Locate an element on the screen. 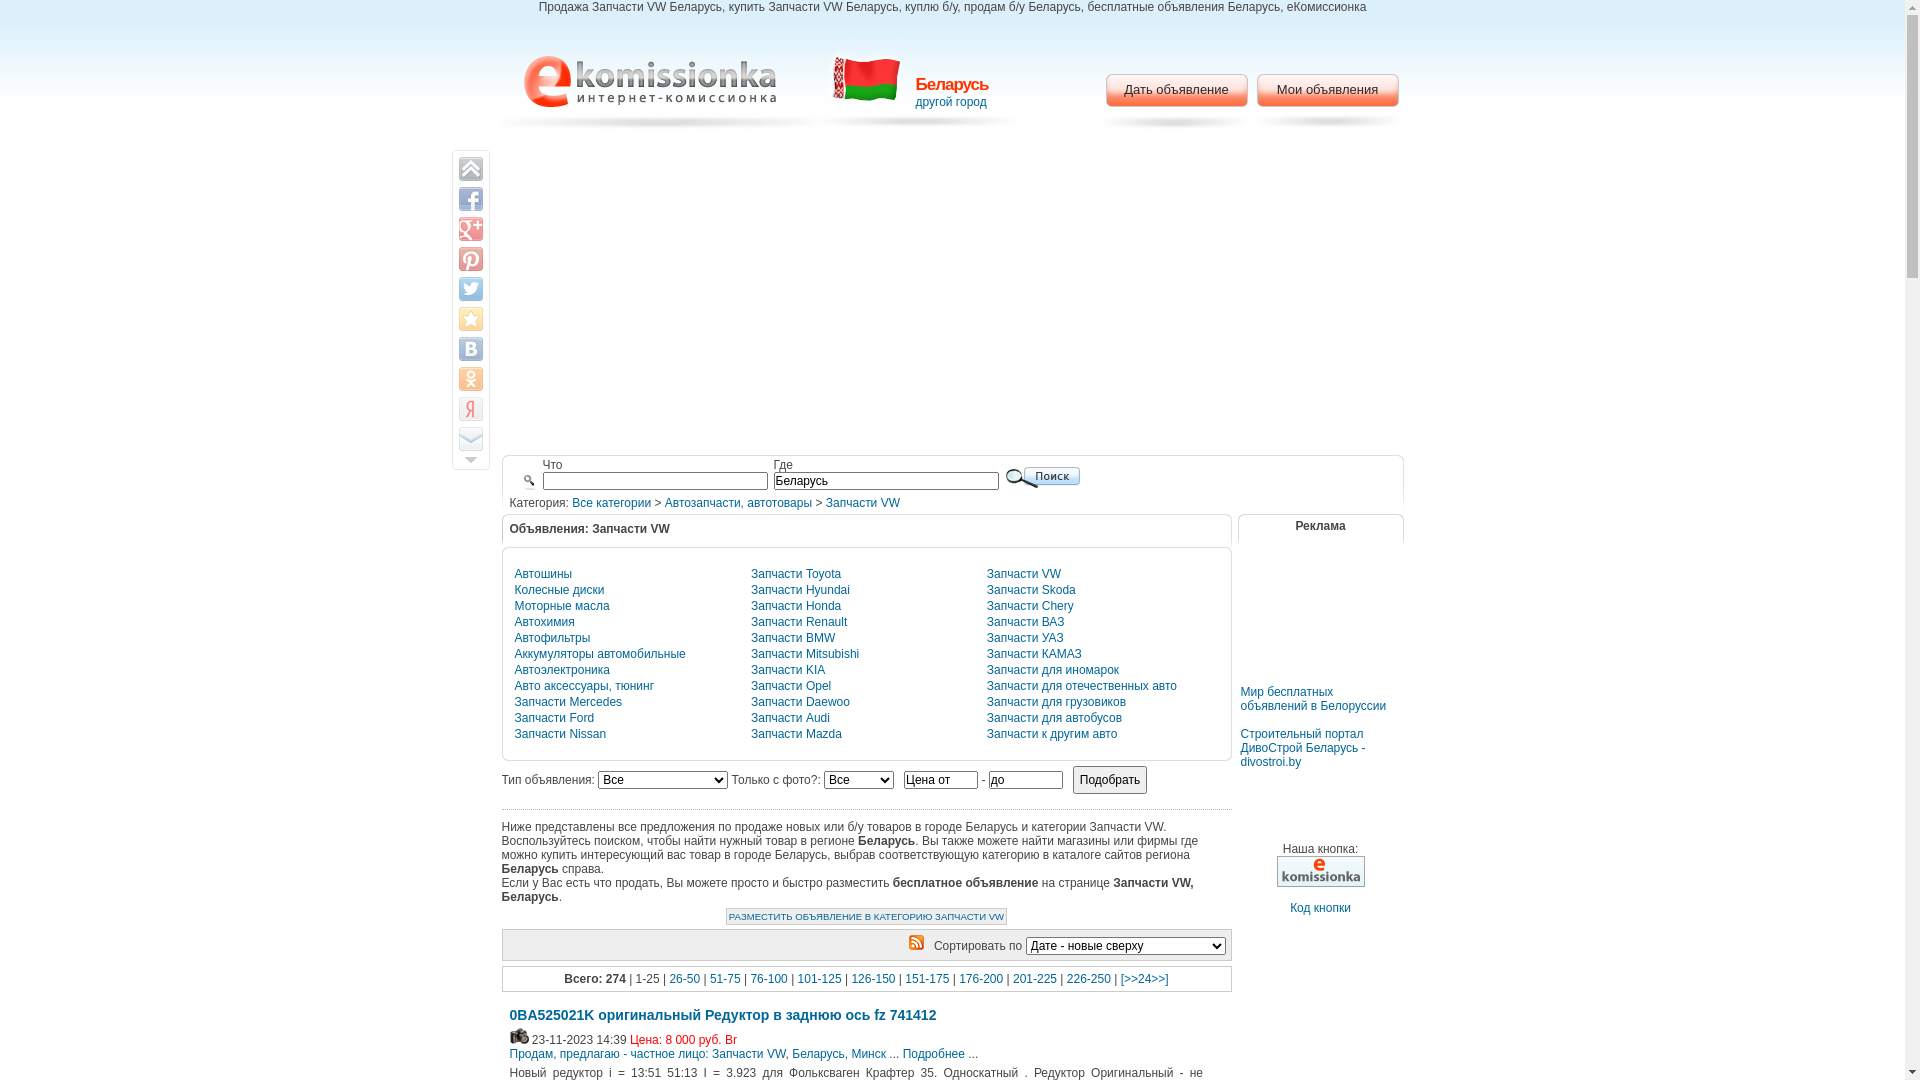 This screenshot has width=1920, height=1080. Save to Yandex Bookmarks is located at coordinates (470, 409).